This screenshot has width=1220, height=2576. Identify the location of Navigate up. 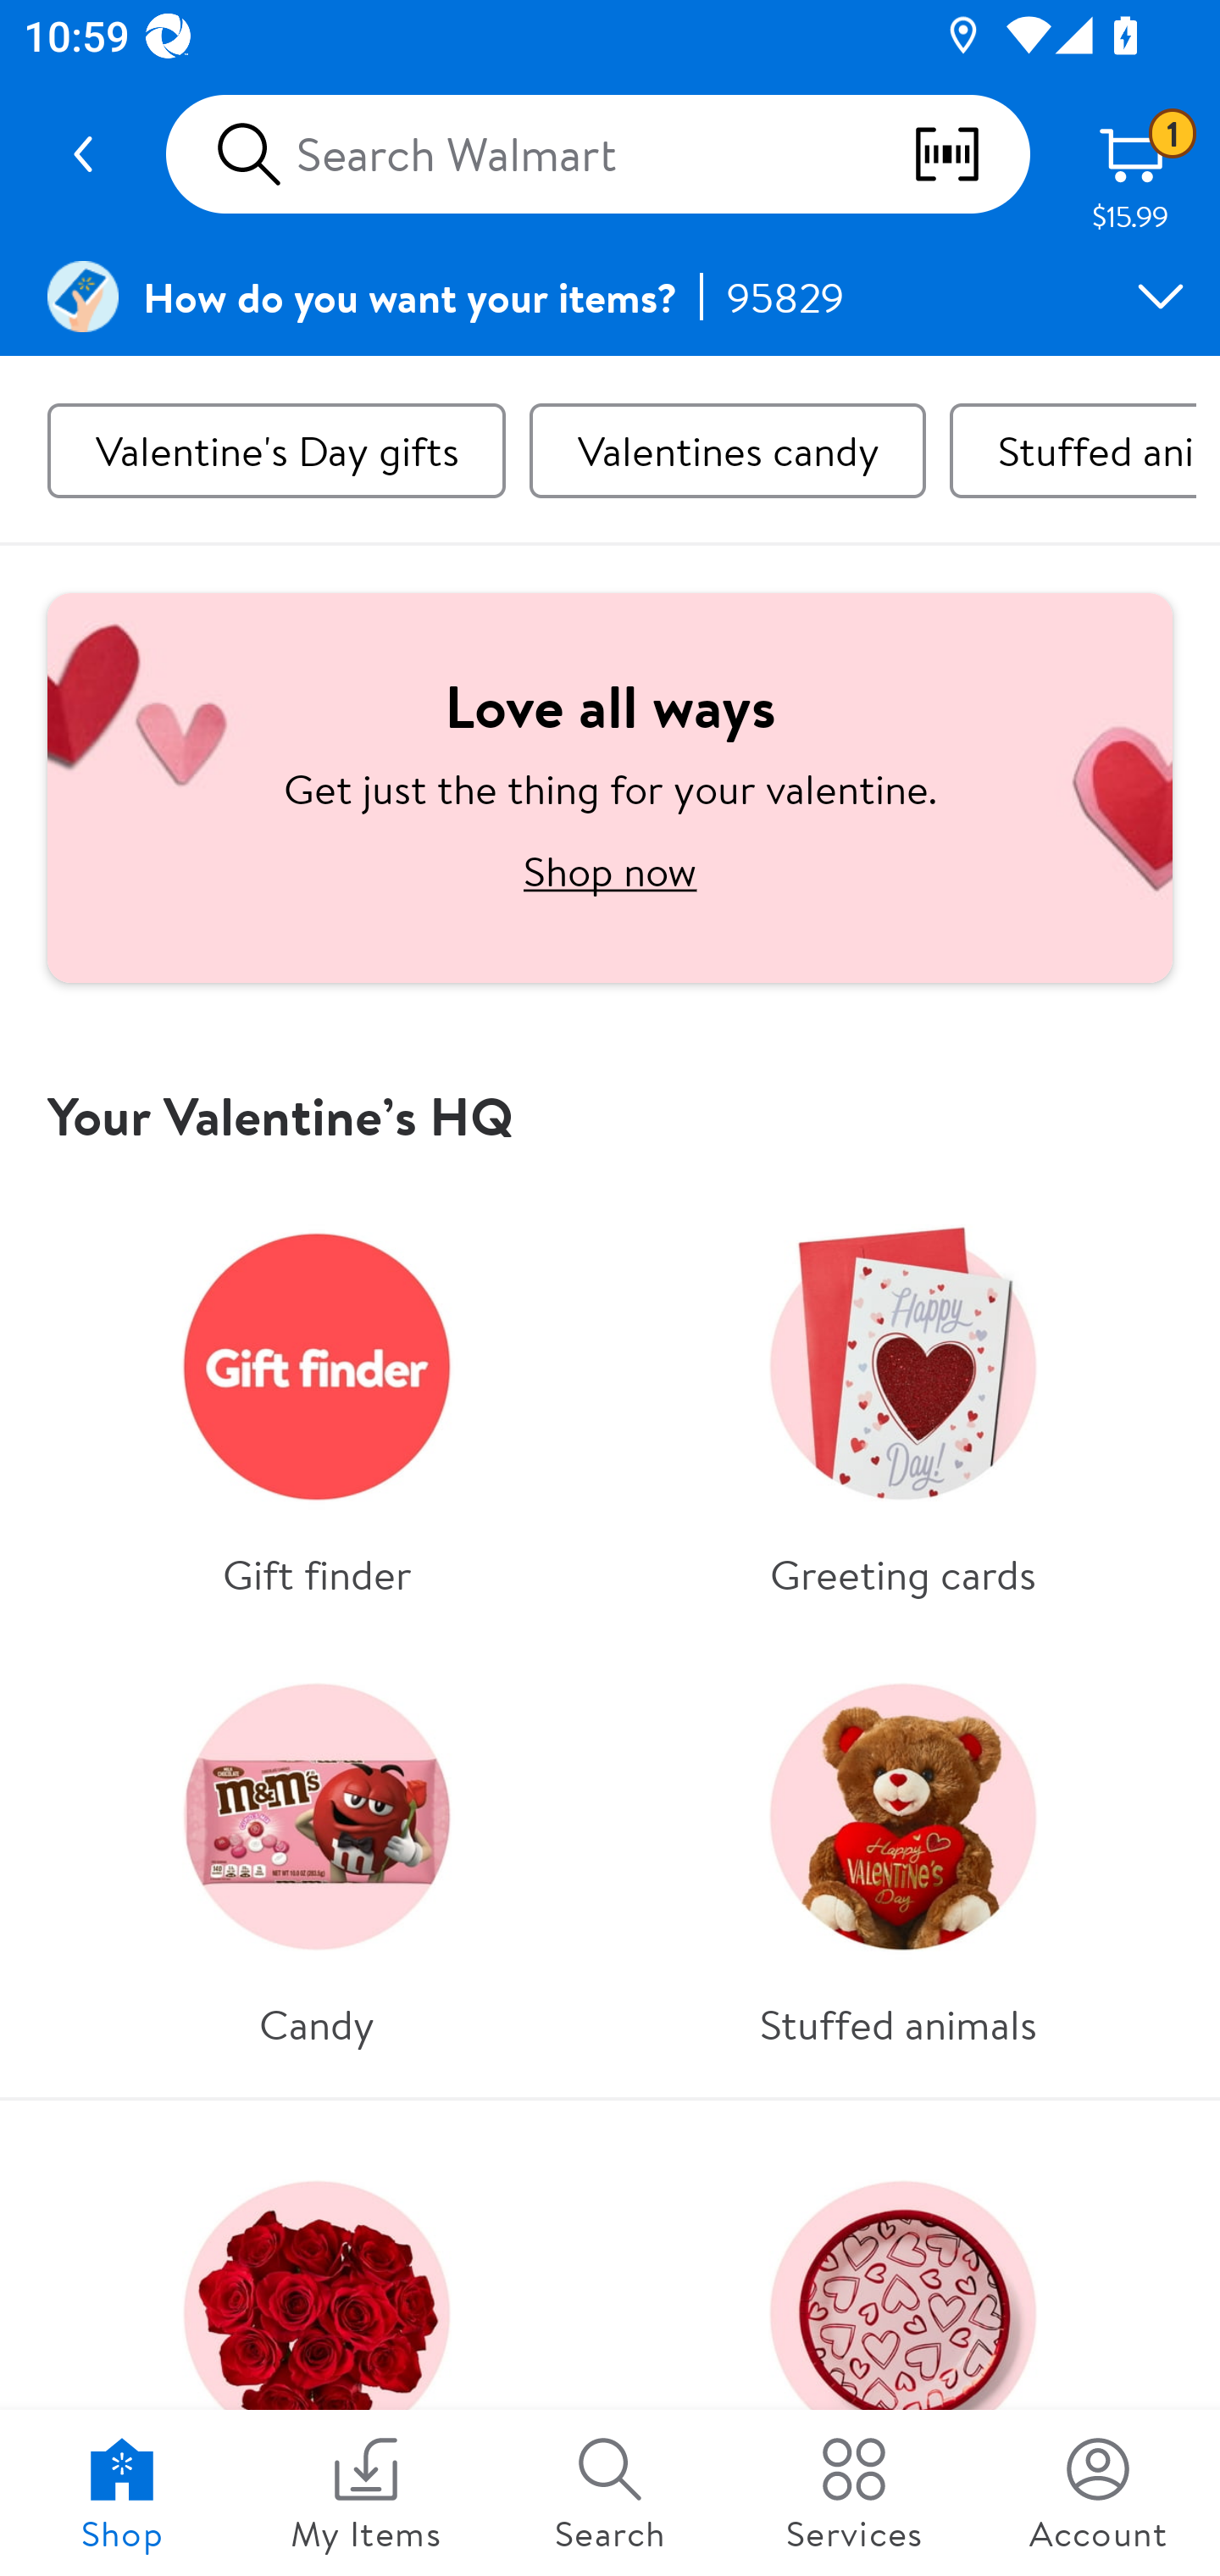
(83, 154).